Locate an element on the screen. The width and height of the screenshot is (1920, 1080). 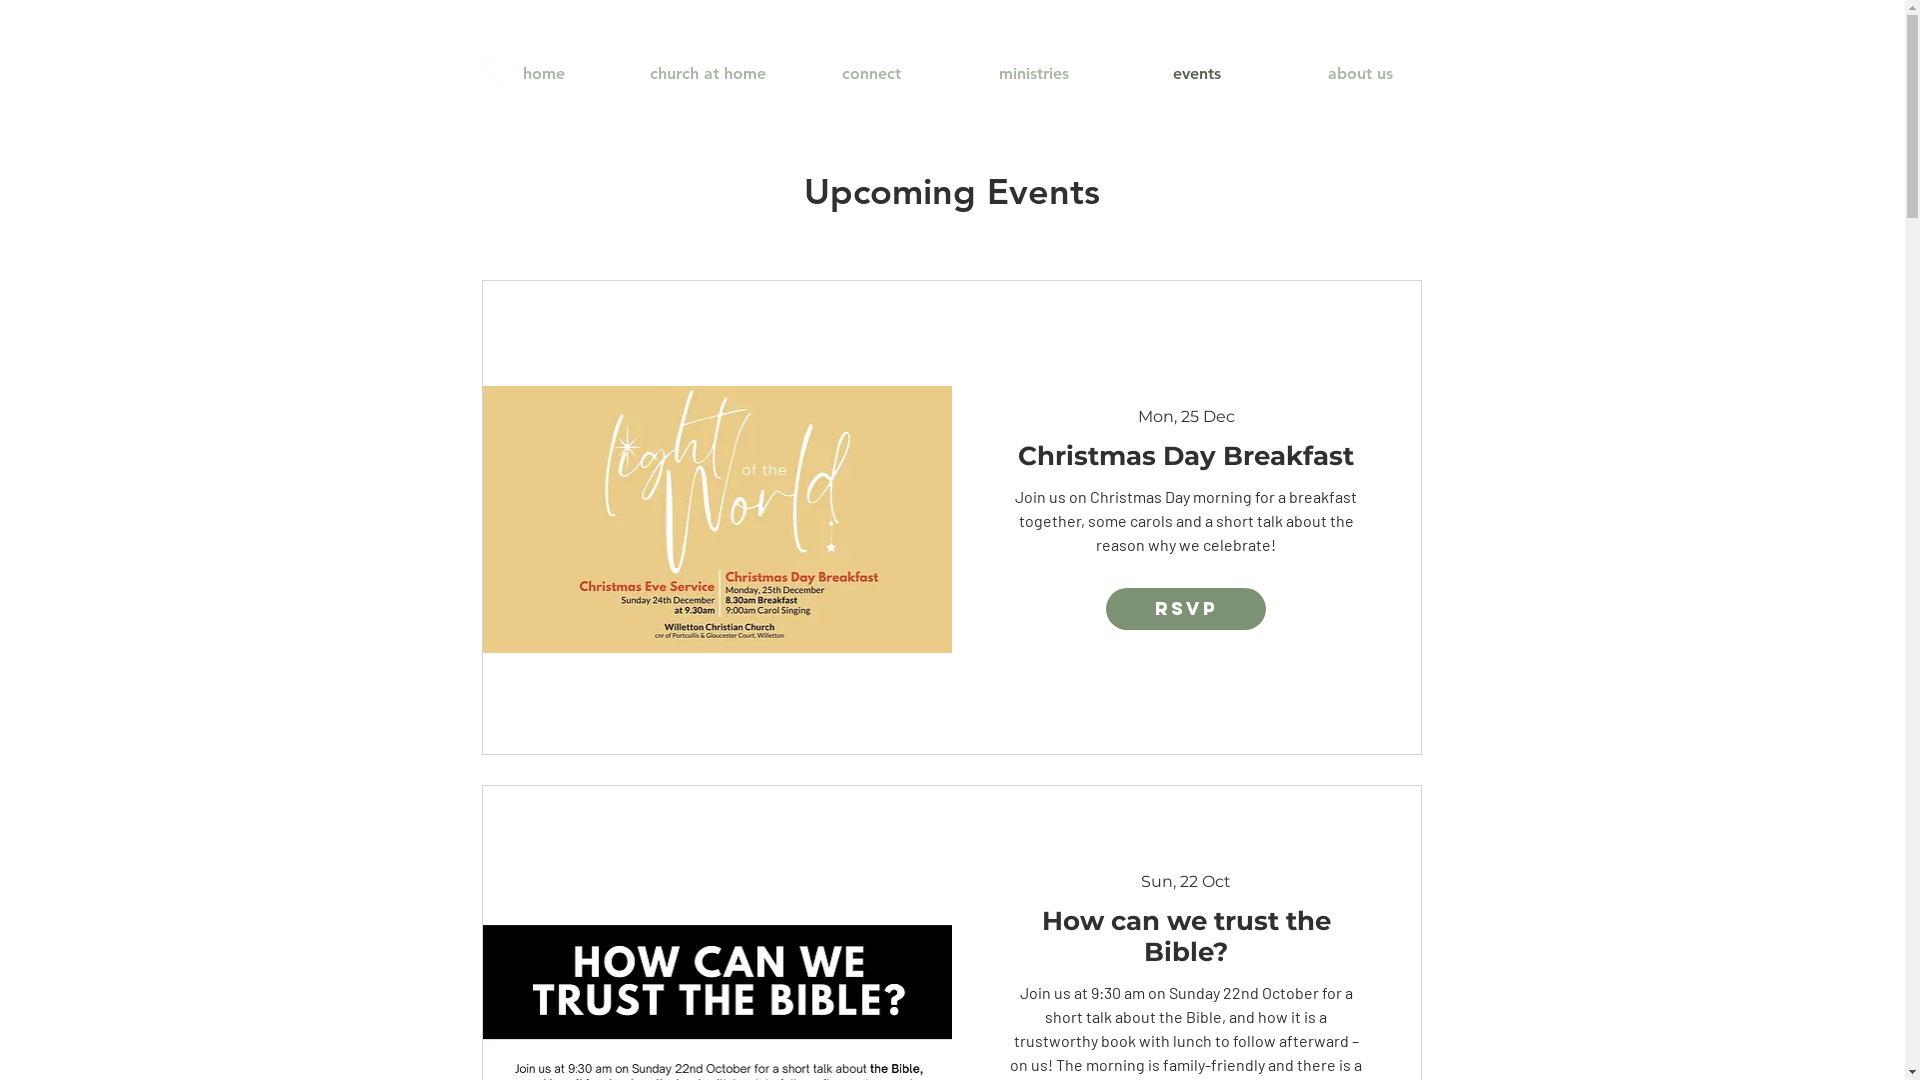
about us is located at coordinates (1360, 74).